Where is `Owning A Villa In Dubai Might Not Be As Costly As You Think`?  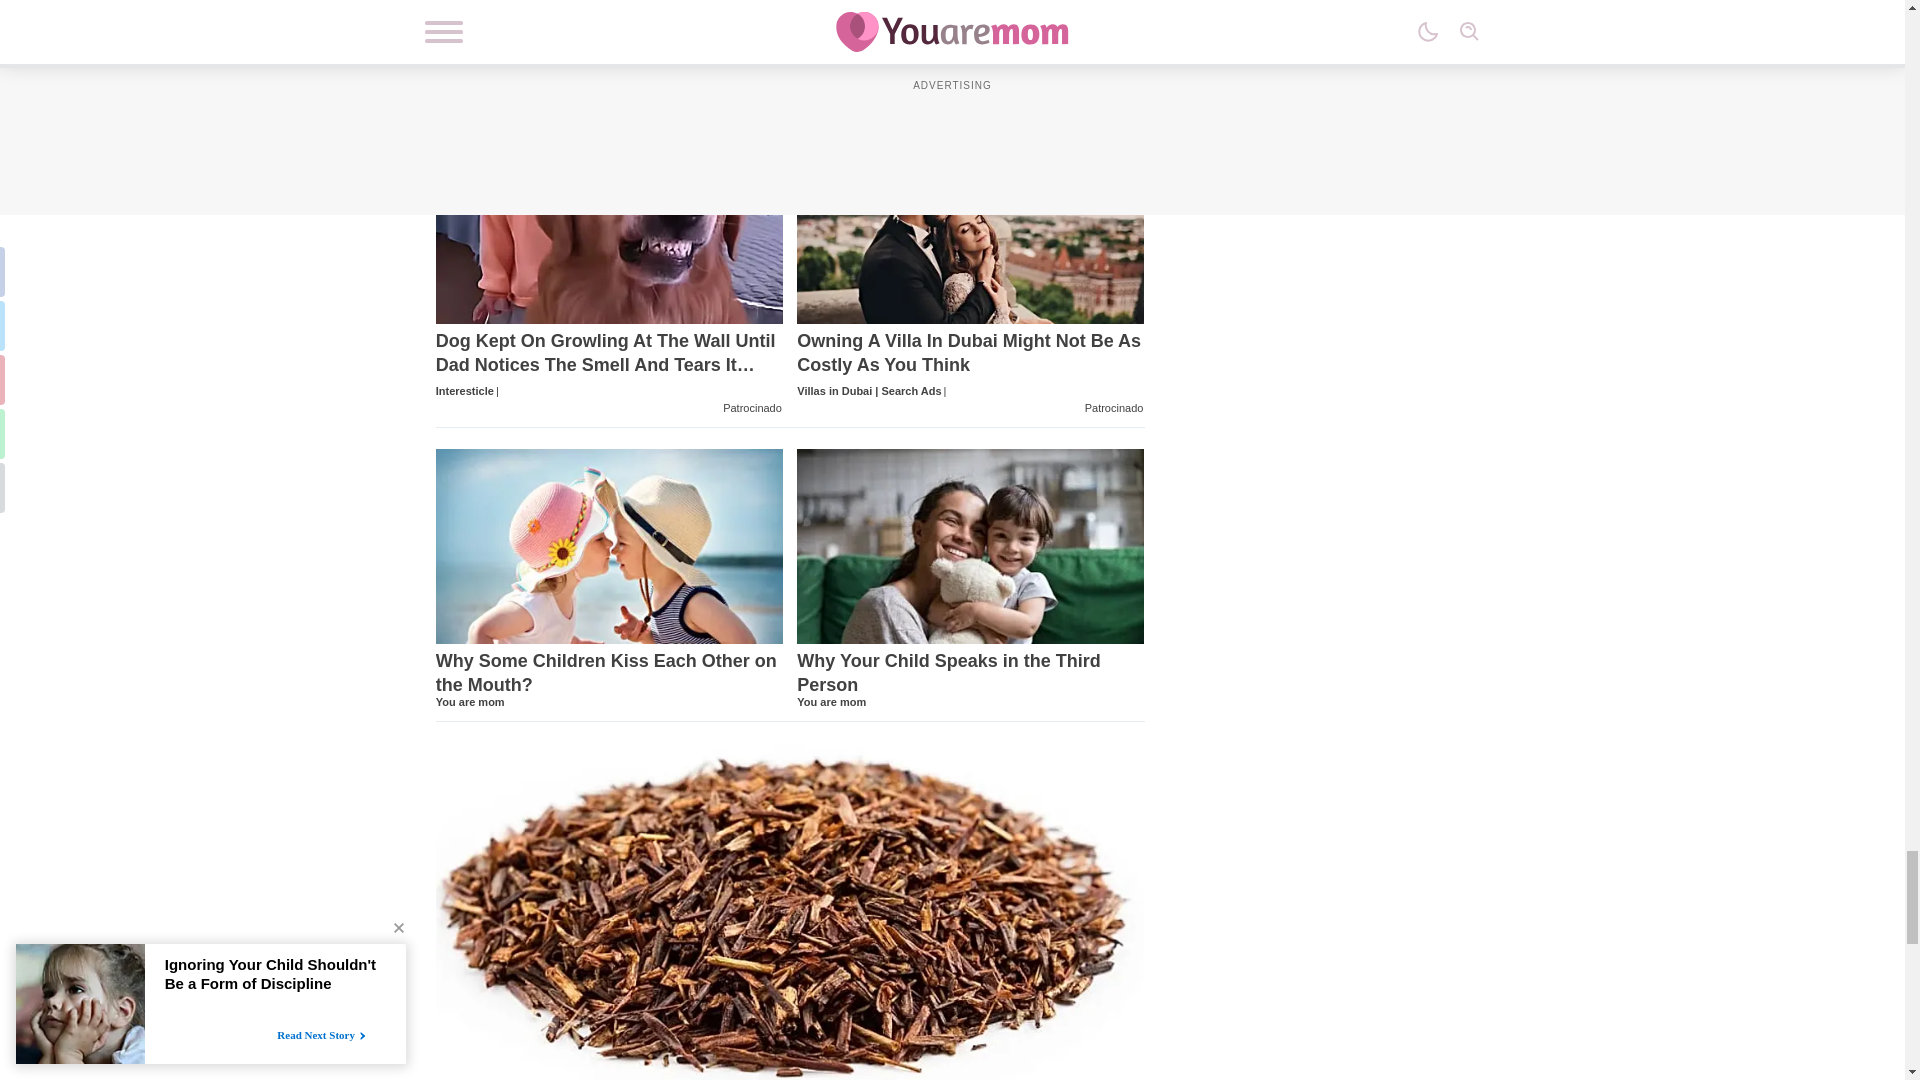
Owning A Villa In Dubai Might Not Be As Costly As You Think is located at coordinates (970, 366).